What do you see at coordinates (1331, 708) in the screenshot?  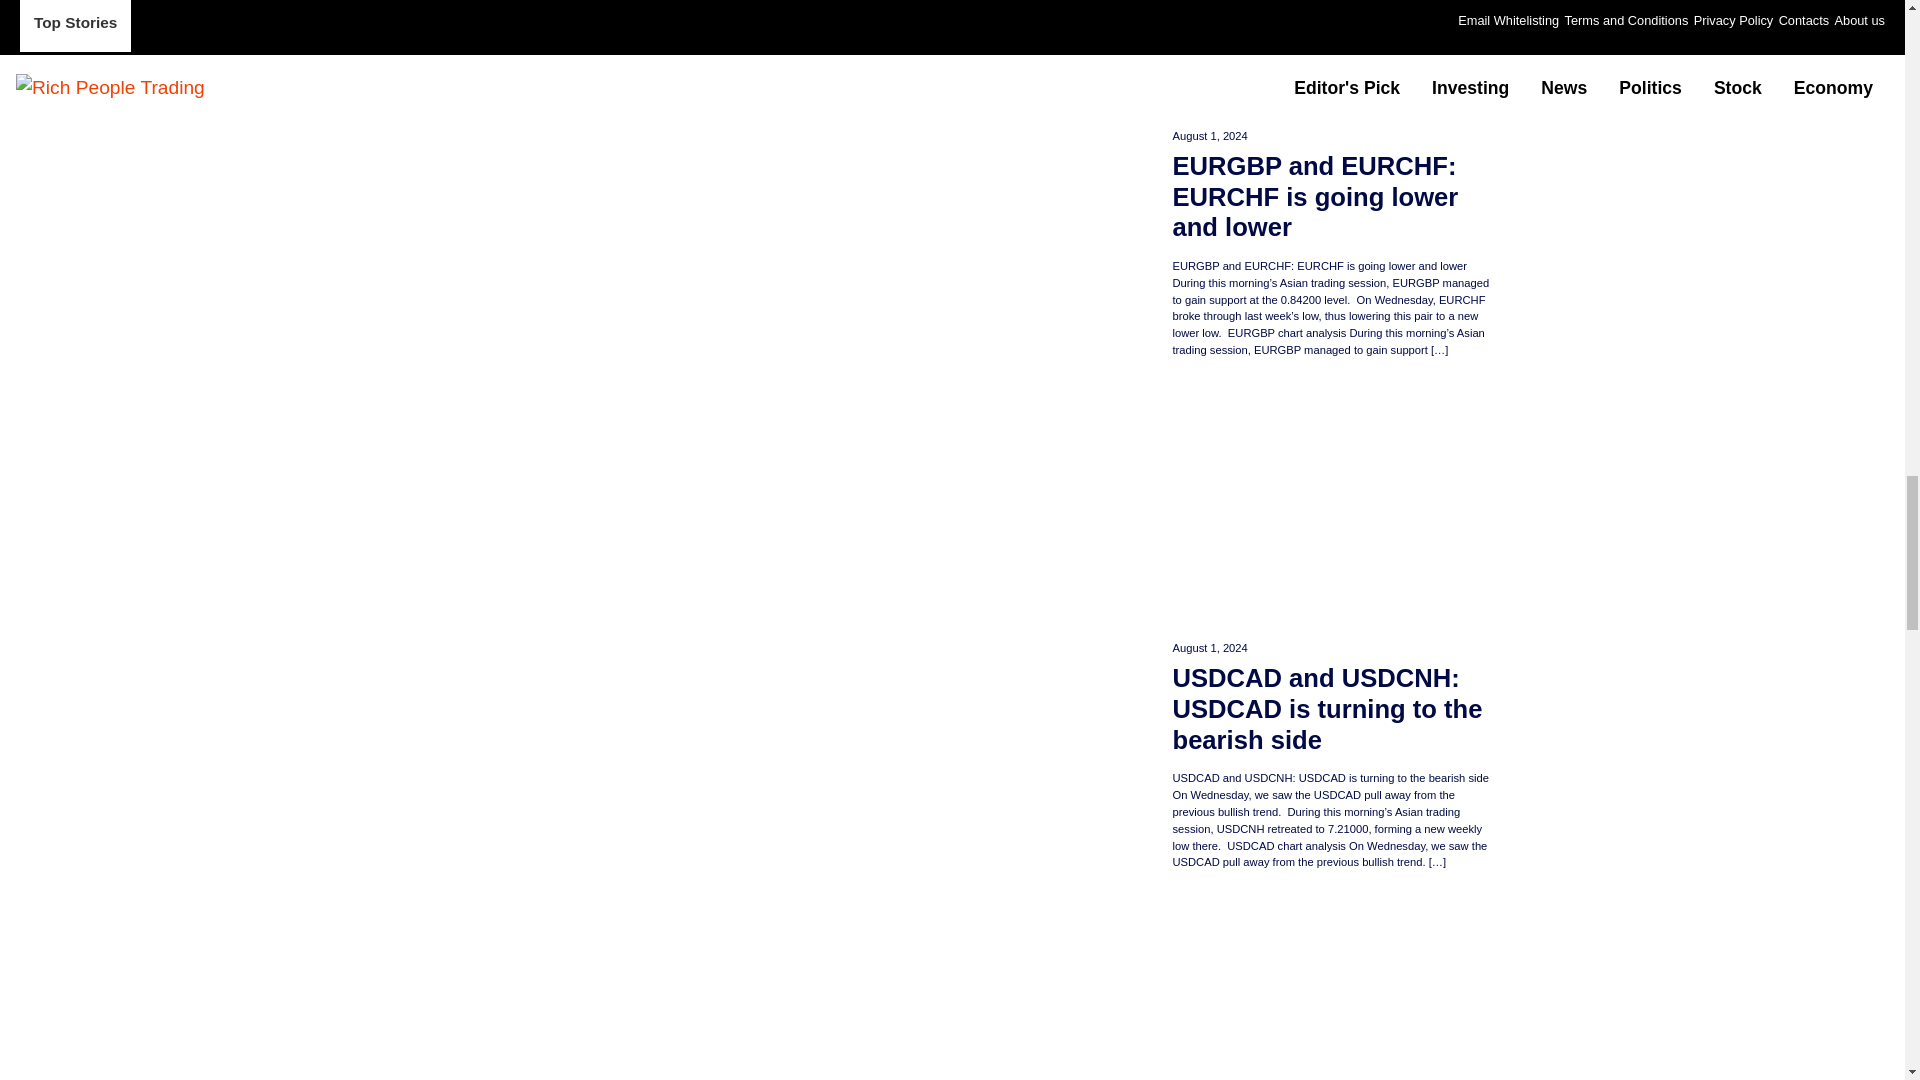 I see `USDCAD and USDCNH: USDCAD is turning to the bearish side` at bounding box center [1331, 708].